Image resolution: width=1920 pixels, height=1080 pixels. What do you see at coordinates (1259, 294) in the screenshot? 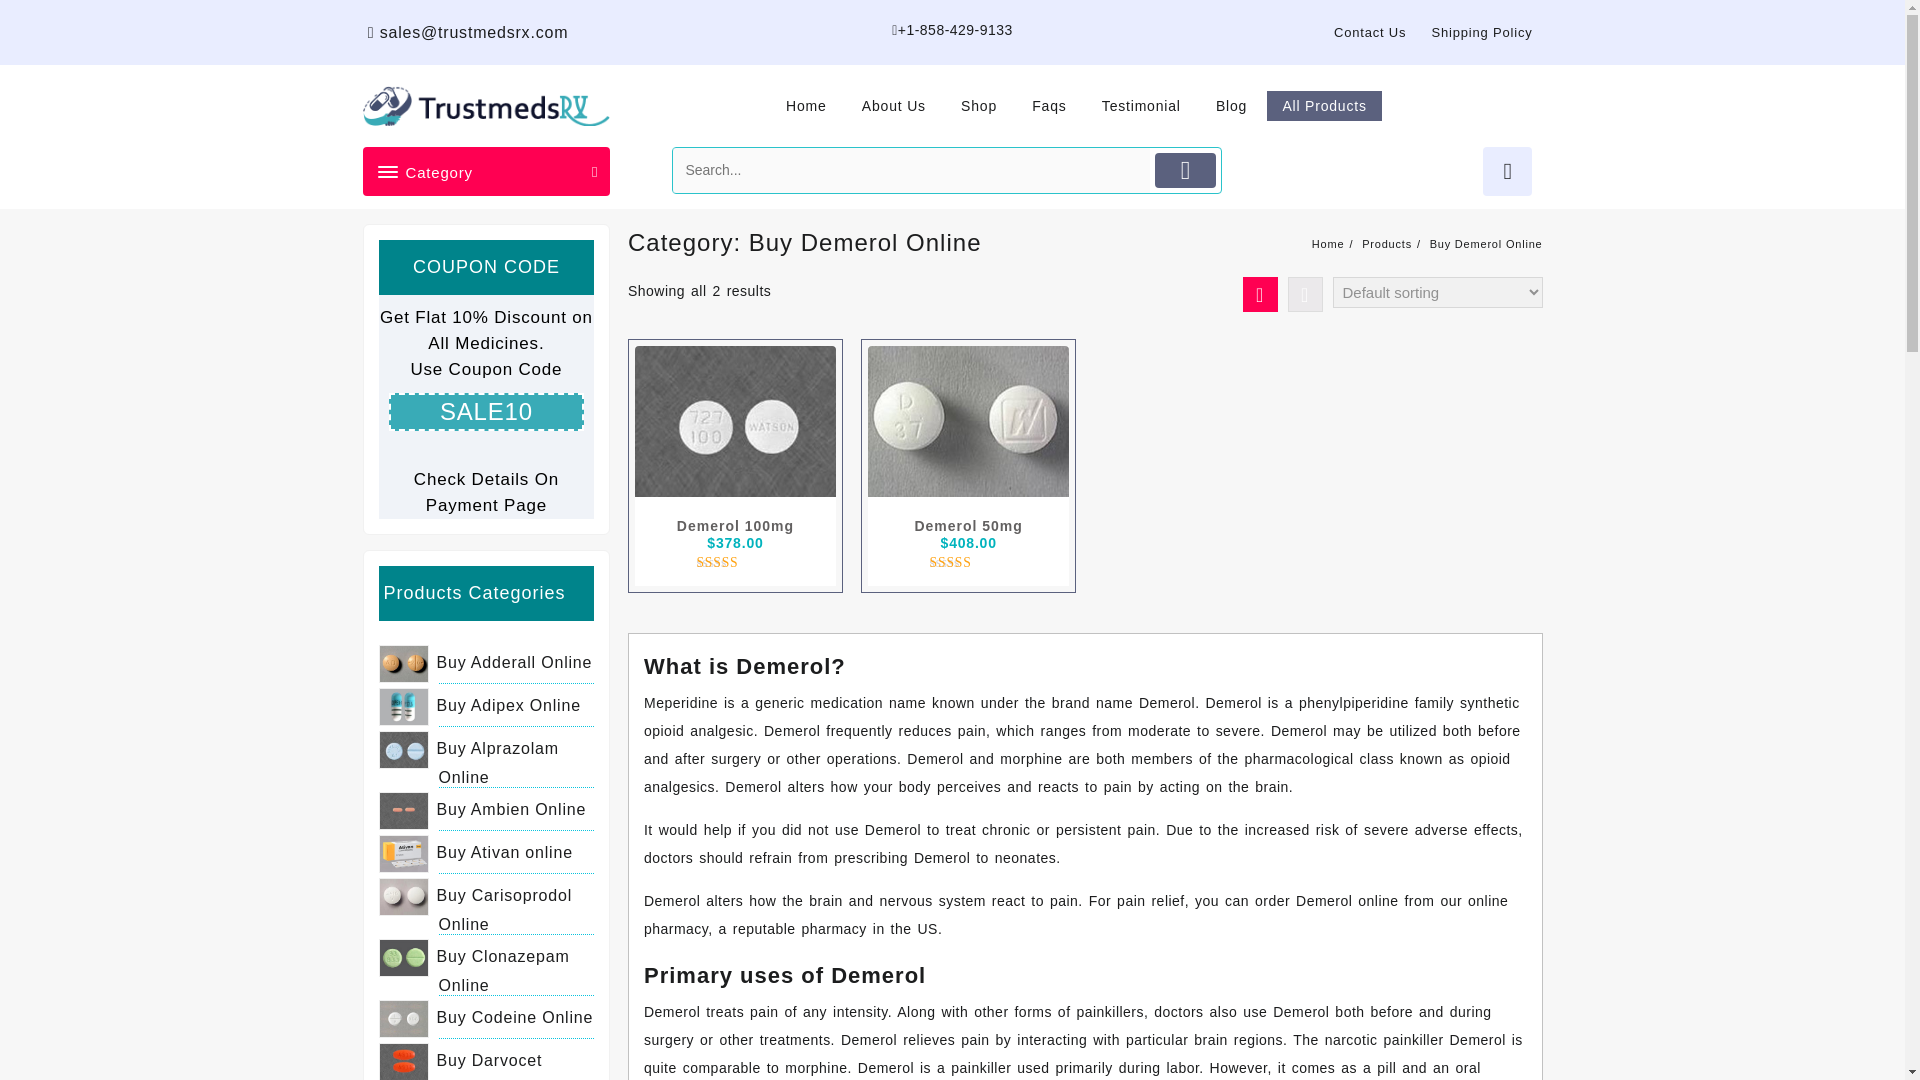
I see `Grid View` at bounding box center [1259, 294].